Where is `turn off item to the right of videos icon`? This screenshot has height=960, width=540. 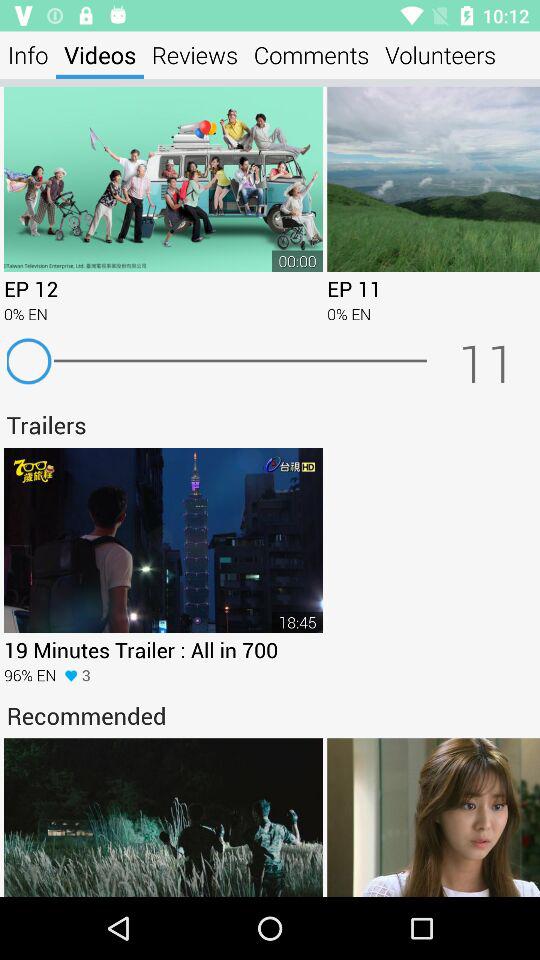 turn off item to the right of videos icon is located at coordinates (195, 54).